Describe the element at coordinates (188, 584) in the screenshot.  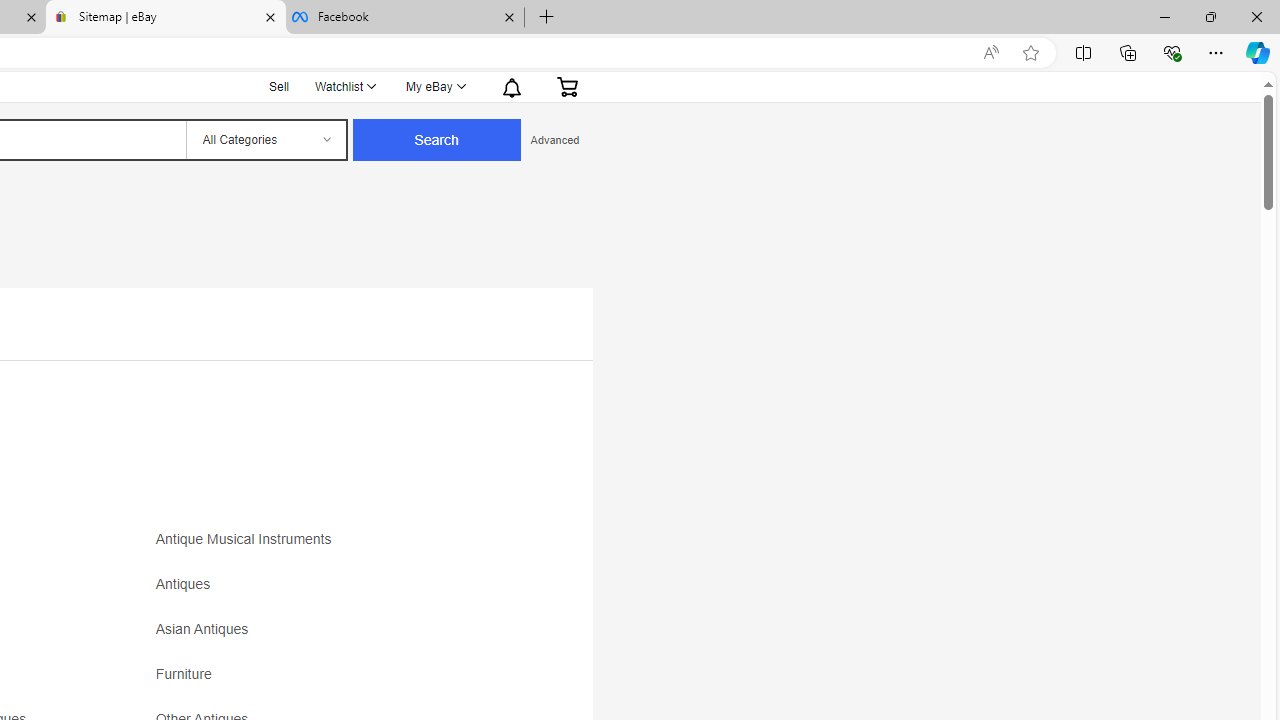
I see `Antiques` at that location.